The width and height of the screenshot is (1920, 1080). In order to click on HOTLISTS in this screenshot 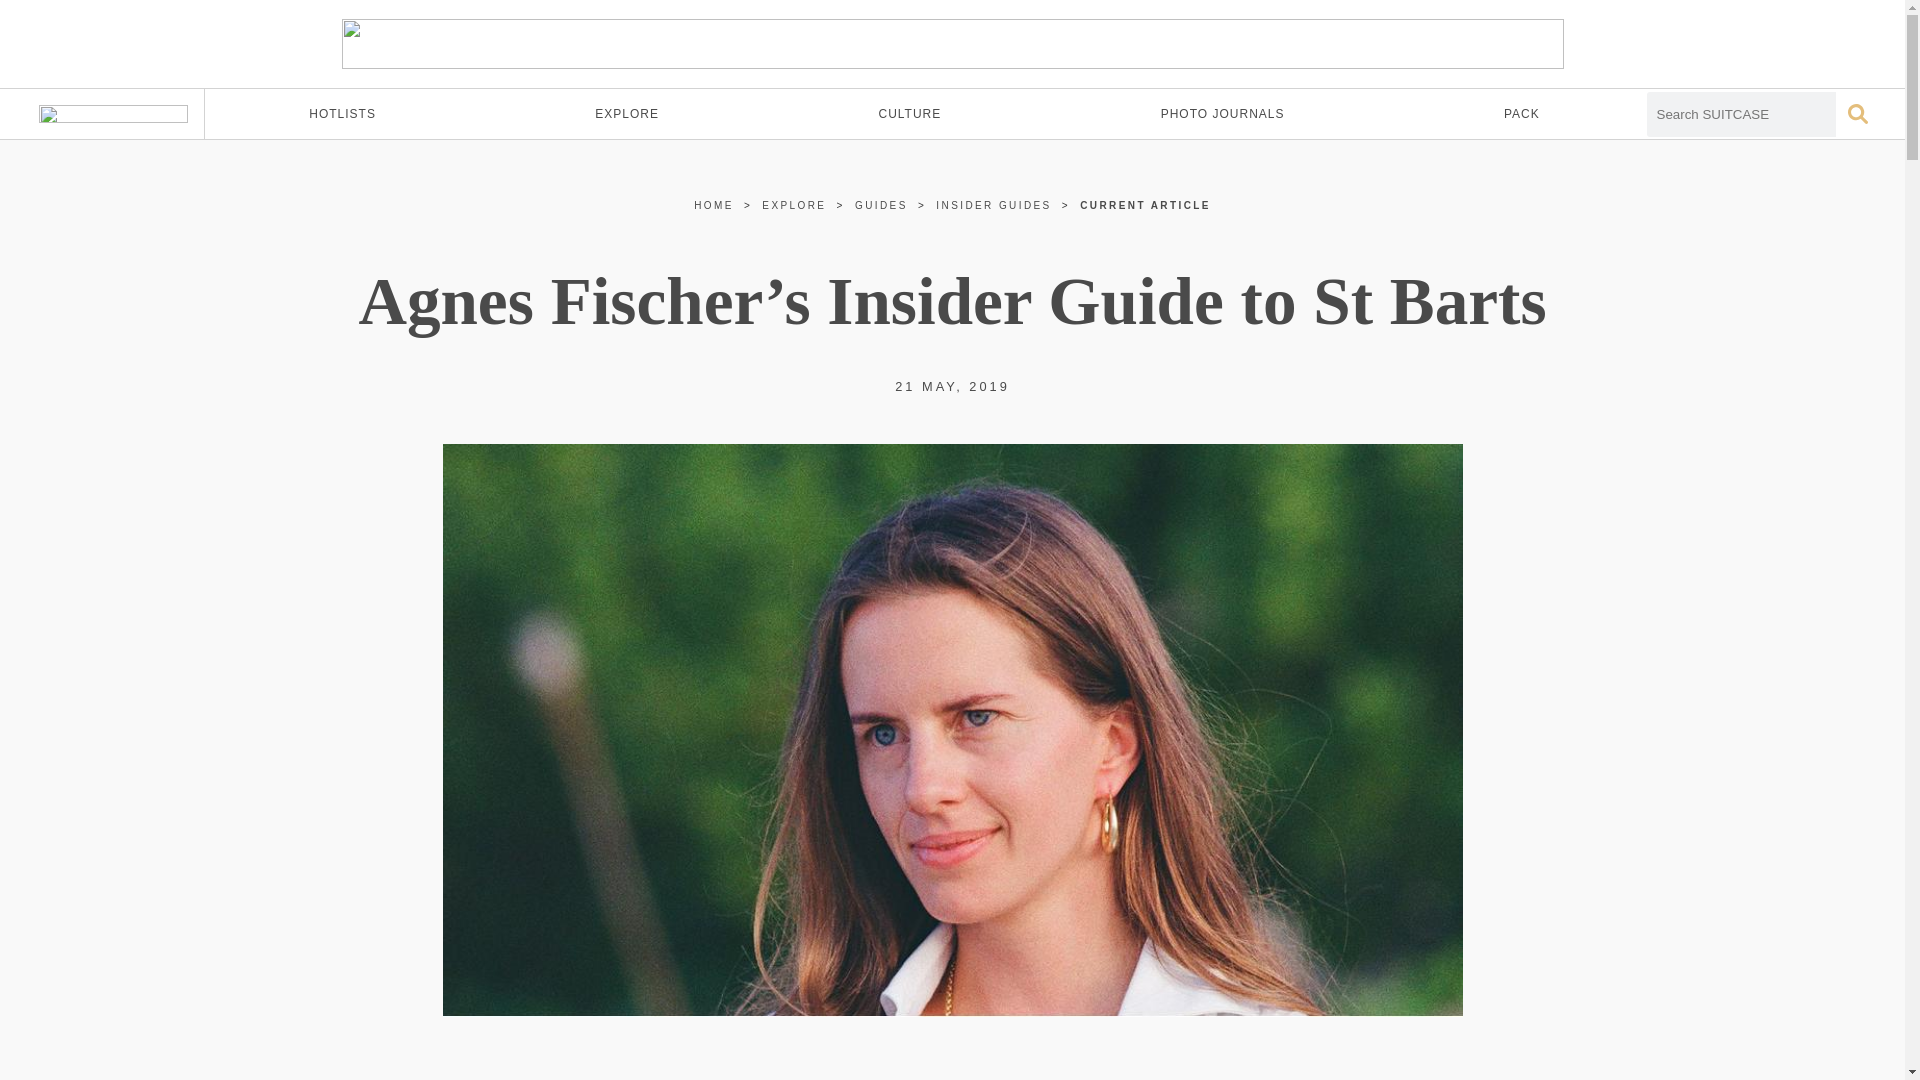, I will do `click(342, 114)`.